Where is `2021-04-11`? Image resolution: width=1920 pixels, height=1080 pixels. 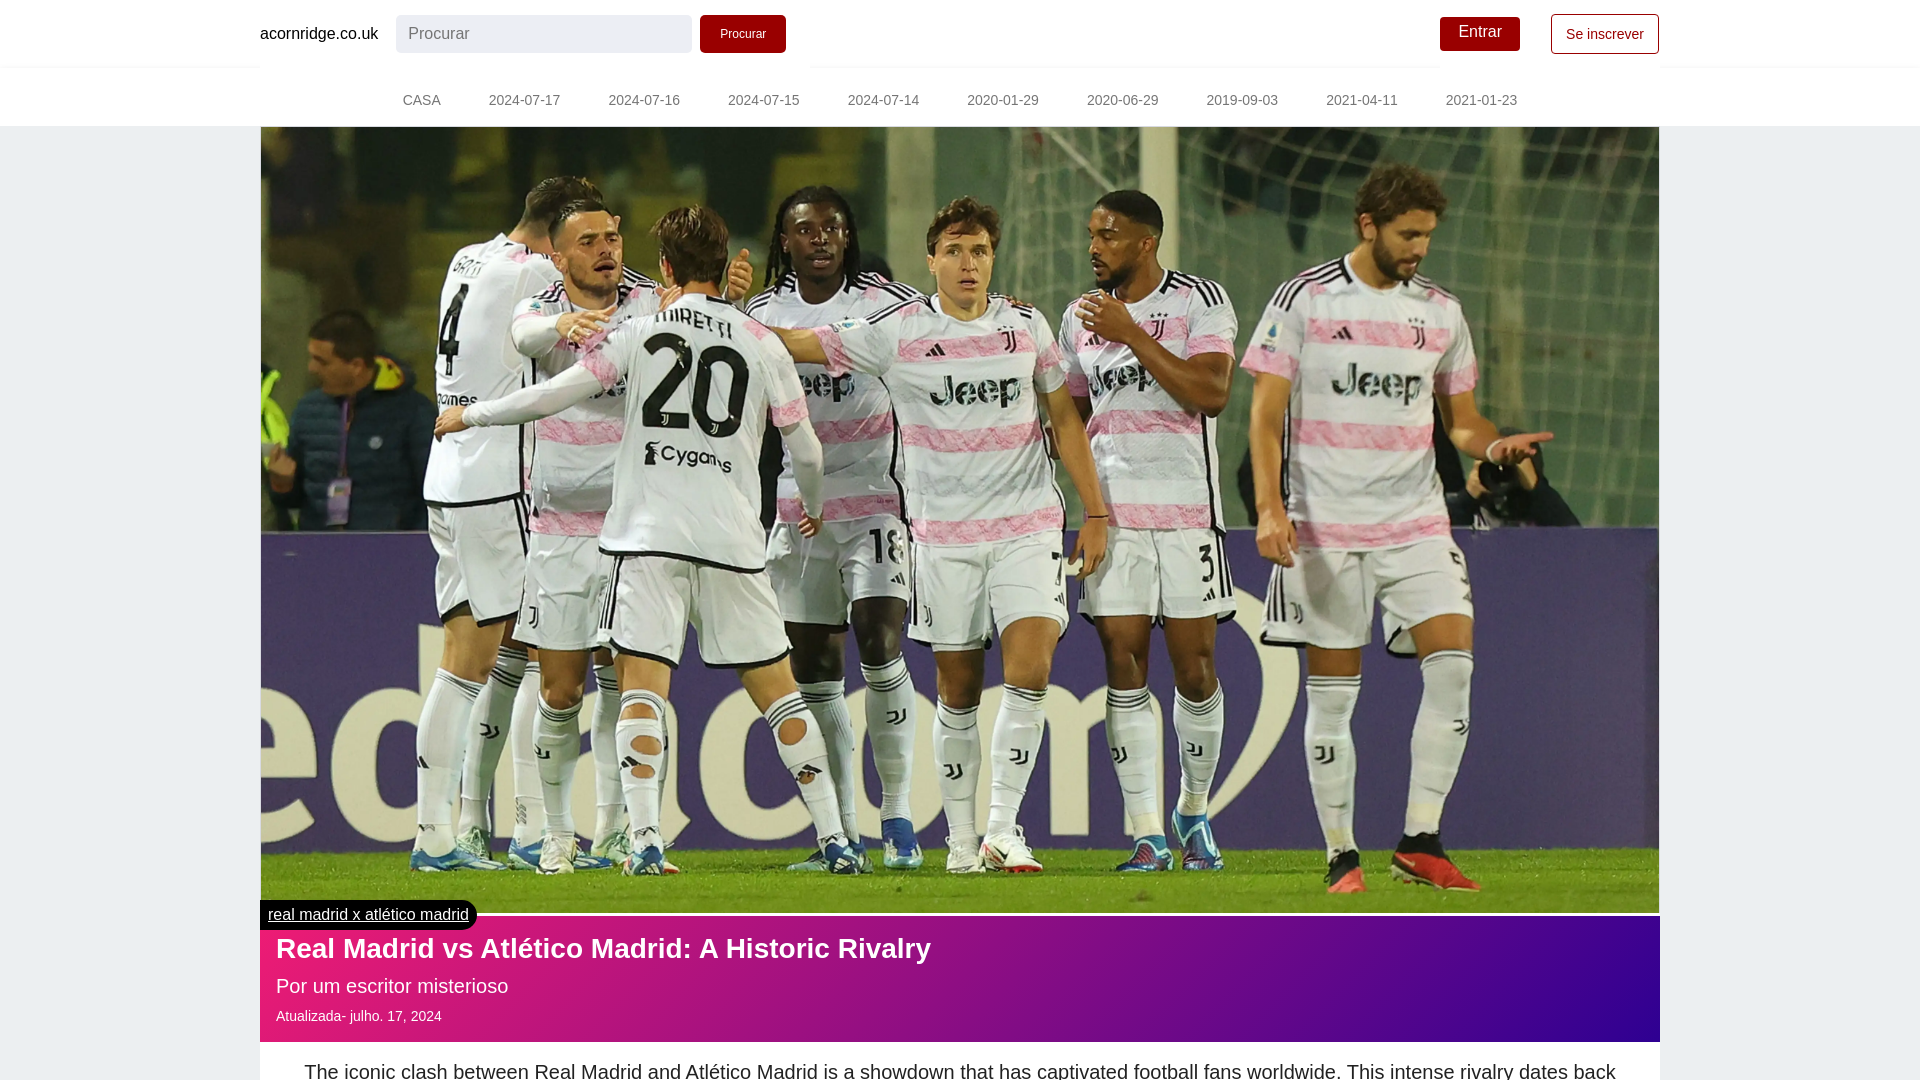 2021-04-11 is located at coordinates (1362, 102).